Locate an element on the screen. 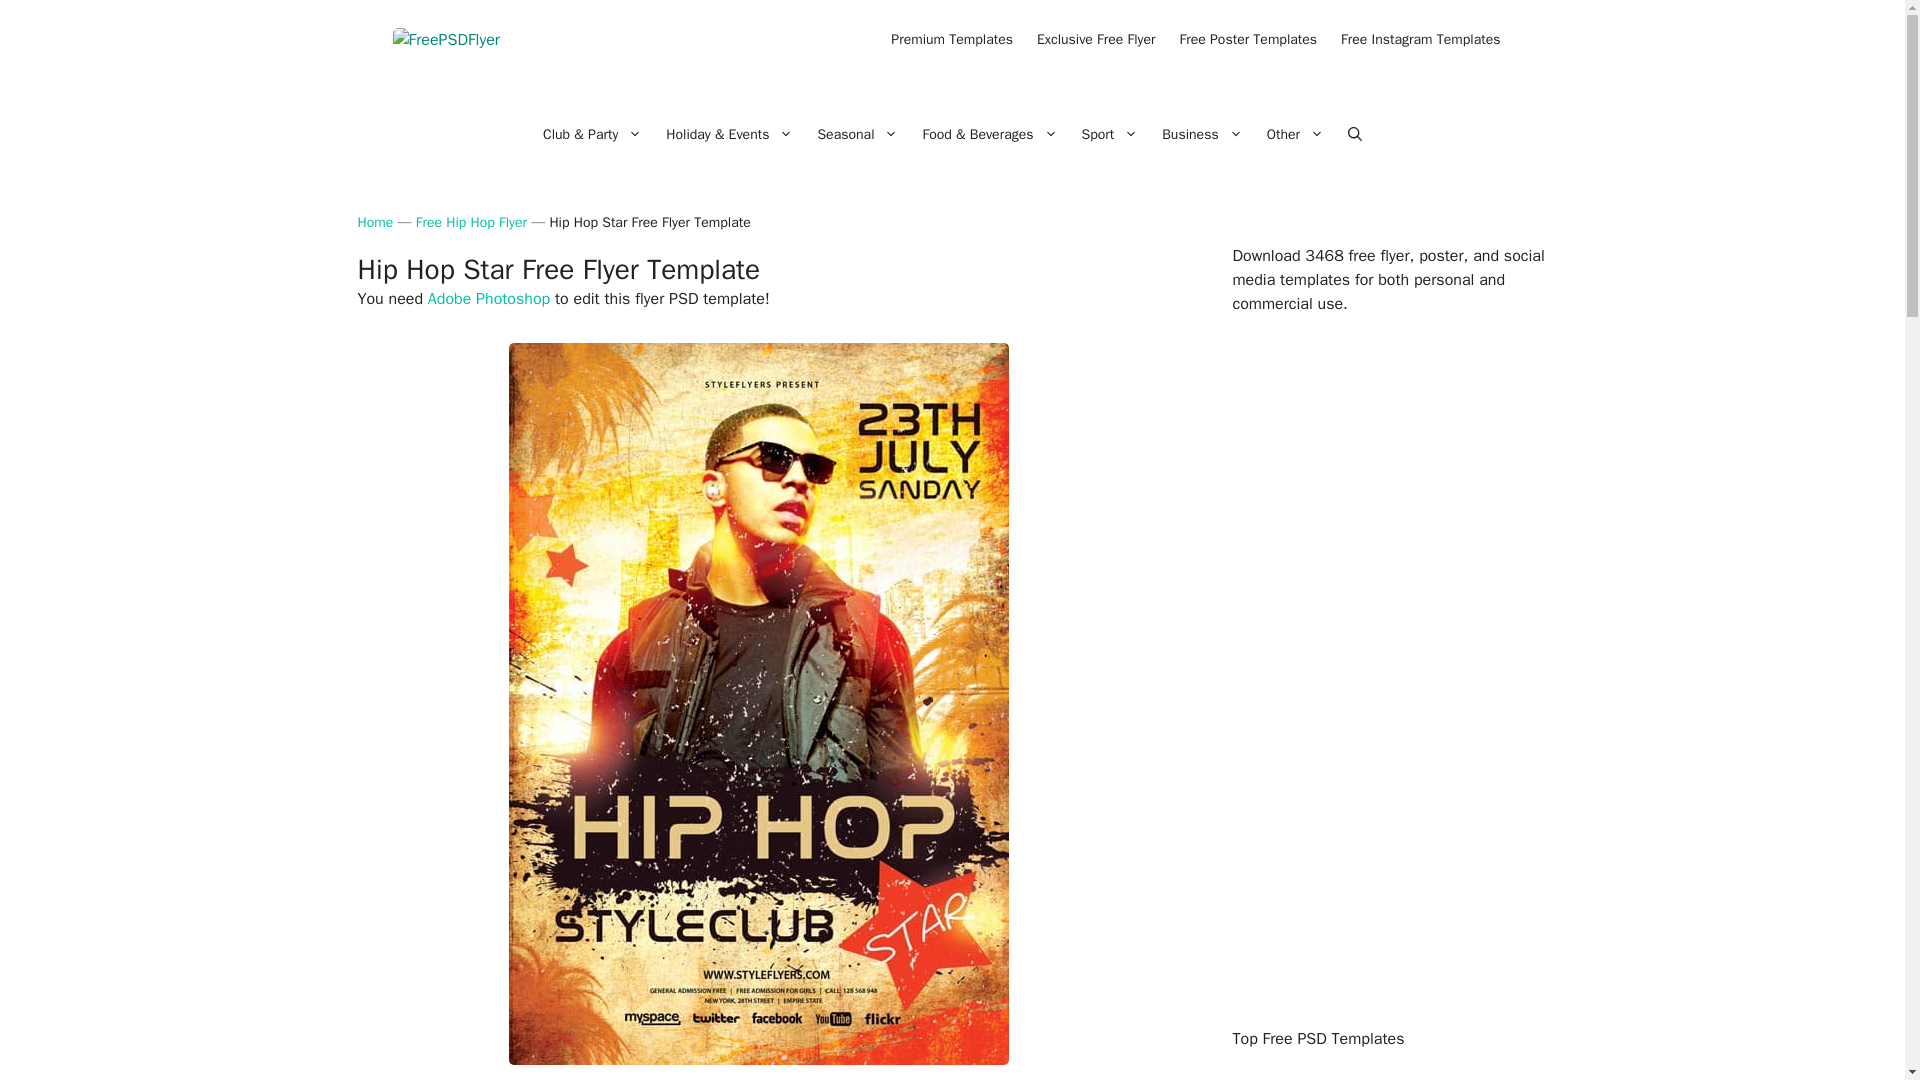 The image size is (1920, 1080). Free Sports Flyer PSD Templates is located at coordinates (1110, 134).